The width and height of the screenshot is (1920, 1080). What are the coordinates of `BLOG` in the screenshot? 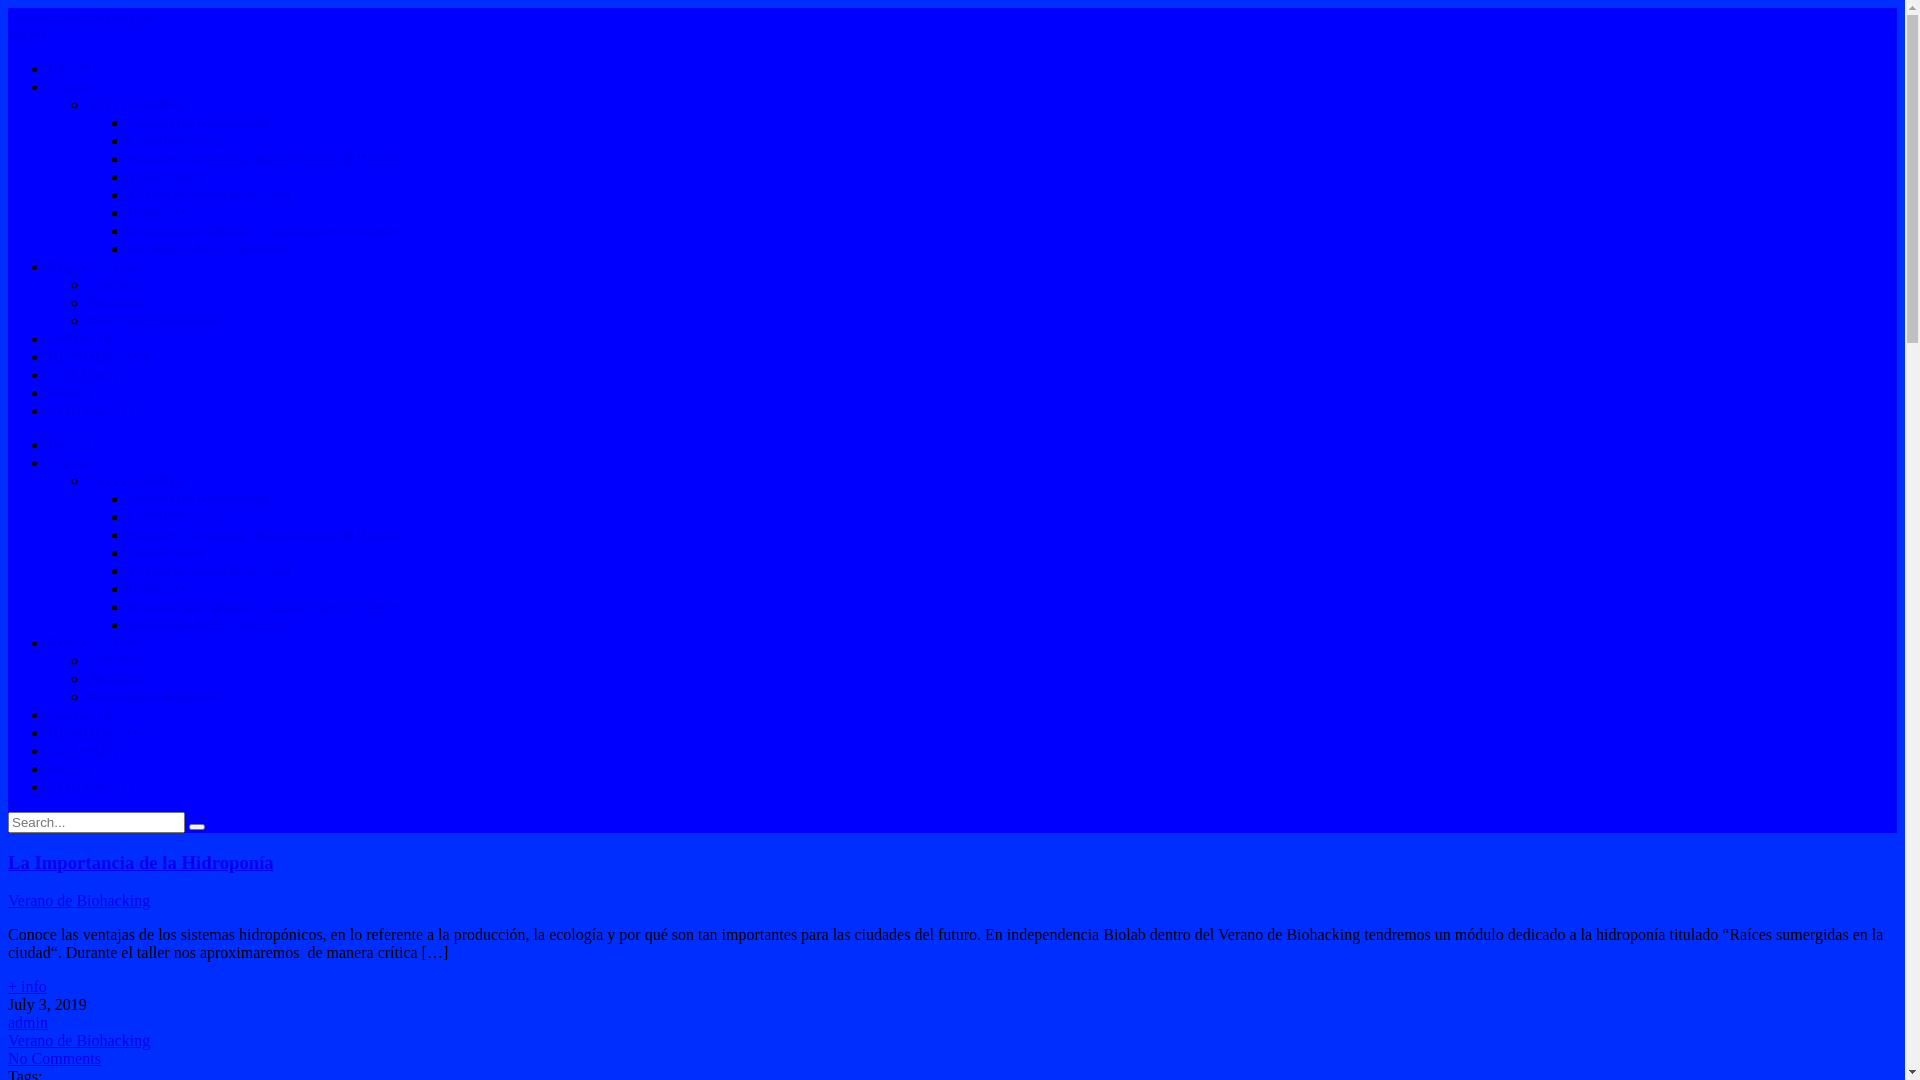 It's located at (70, 392).